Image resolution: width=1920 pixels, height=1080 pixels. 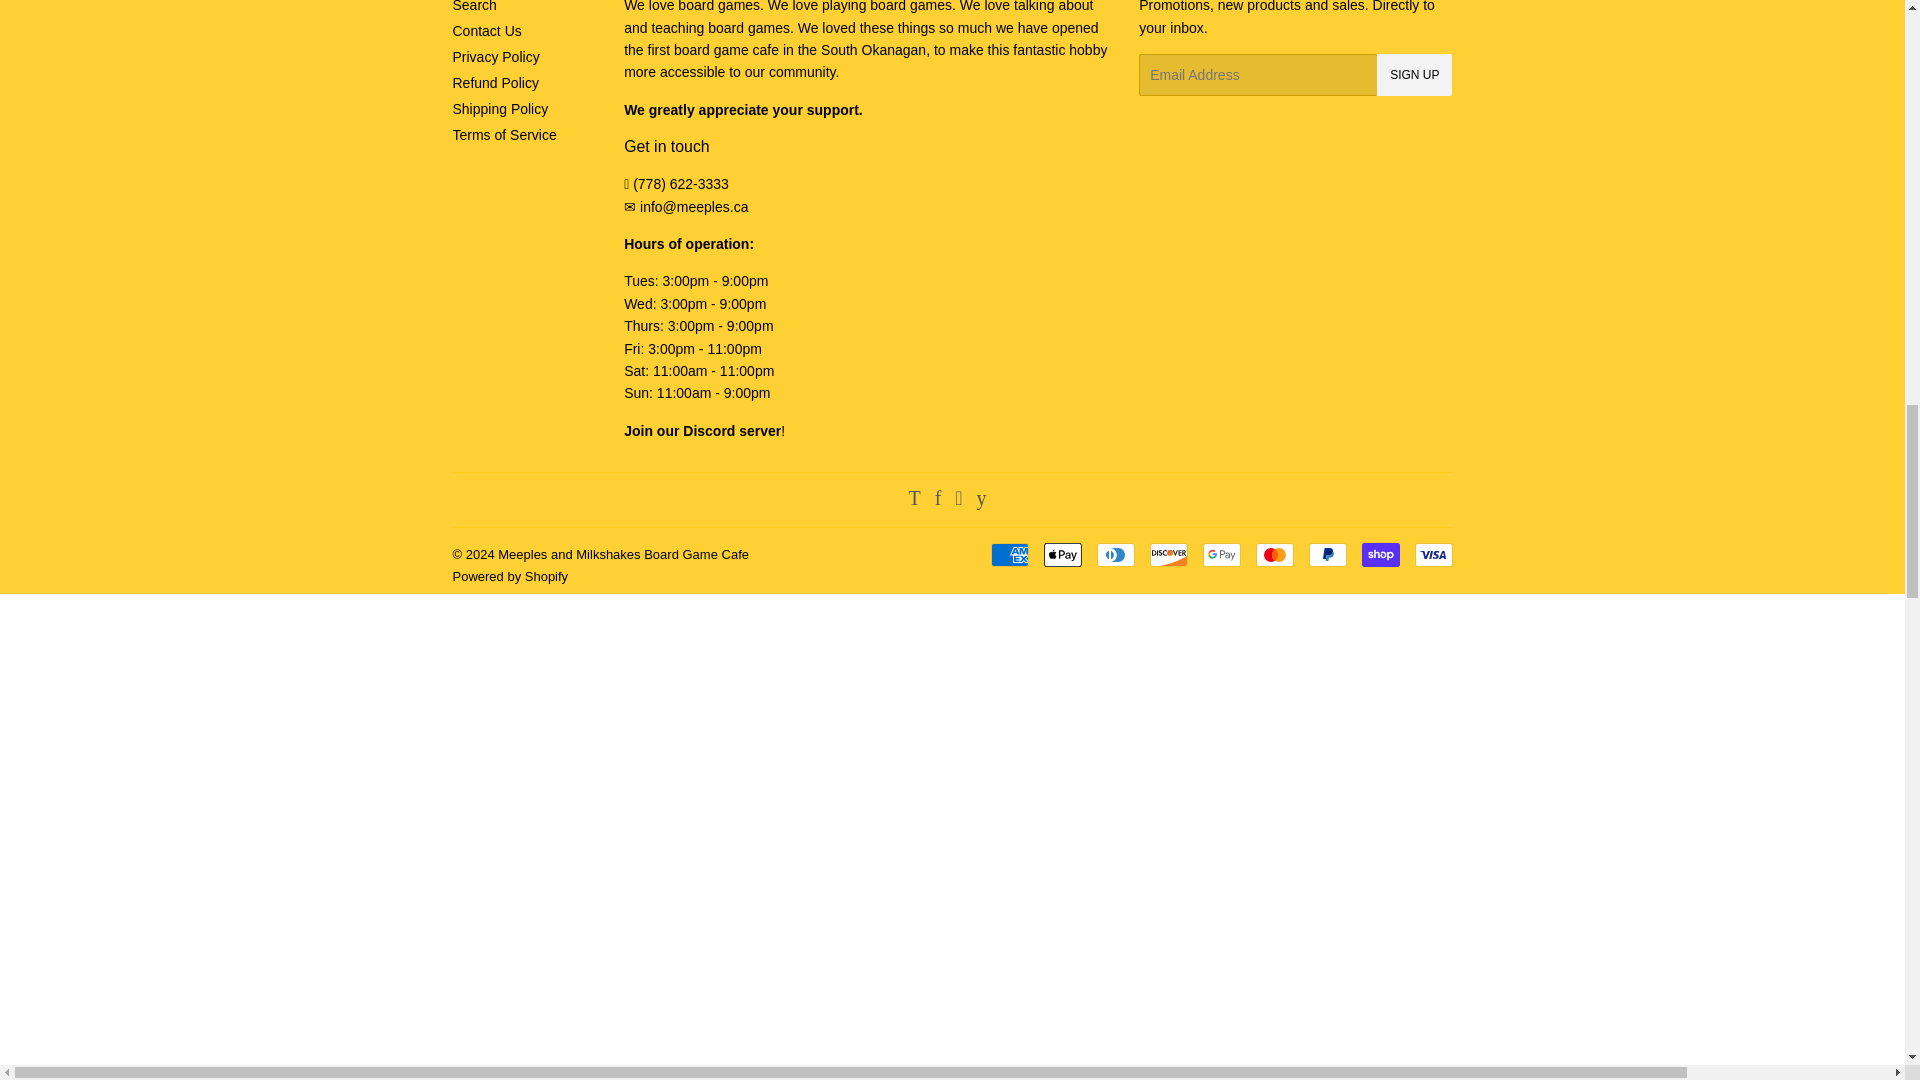 What do you see at coordinates (1220, 555) in the screenshot?
I see `Google Pay` at bounding box center [1220, 555].